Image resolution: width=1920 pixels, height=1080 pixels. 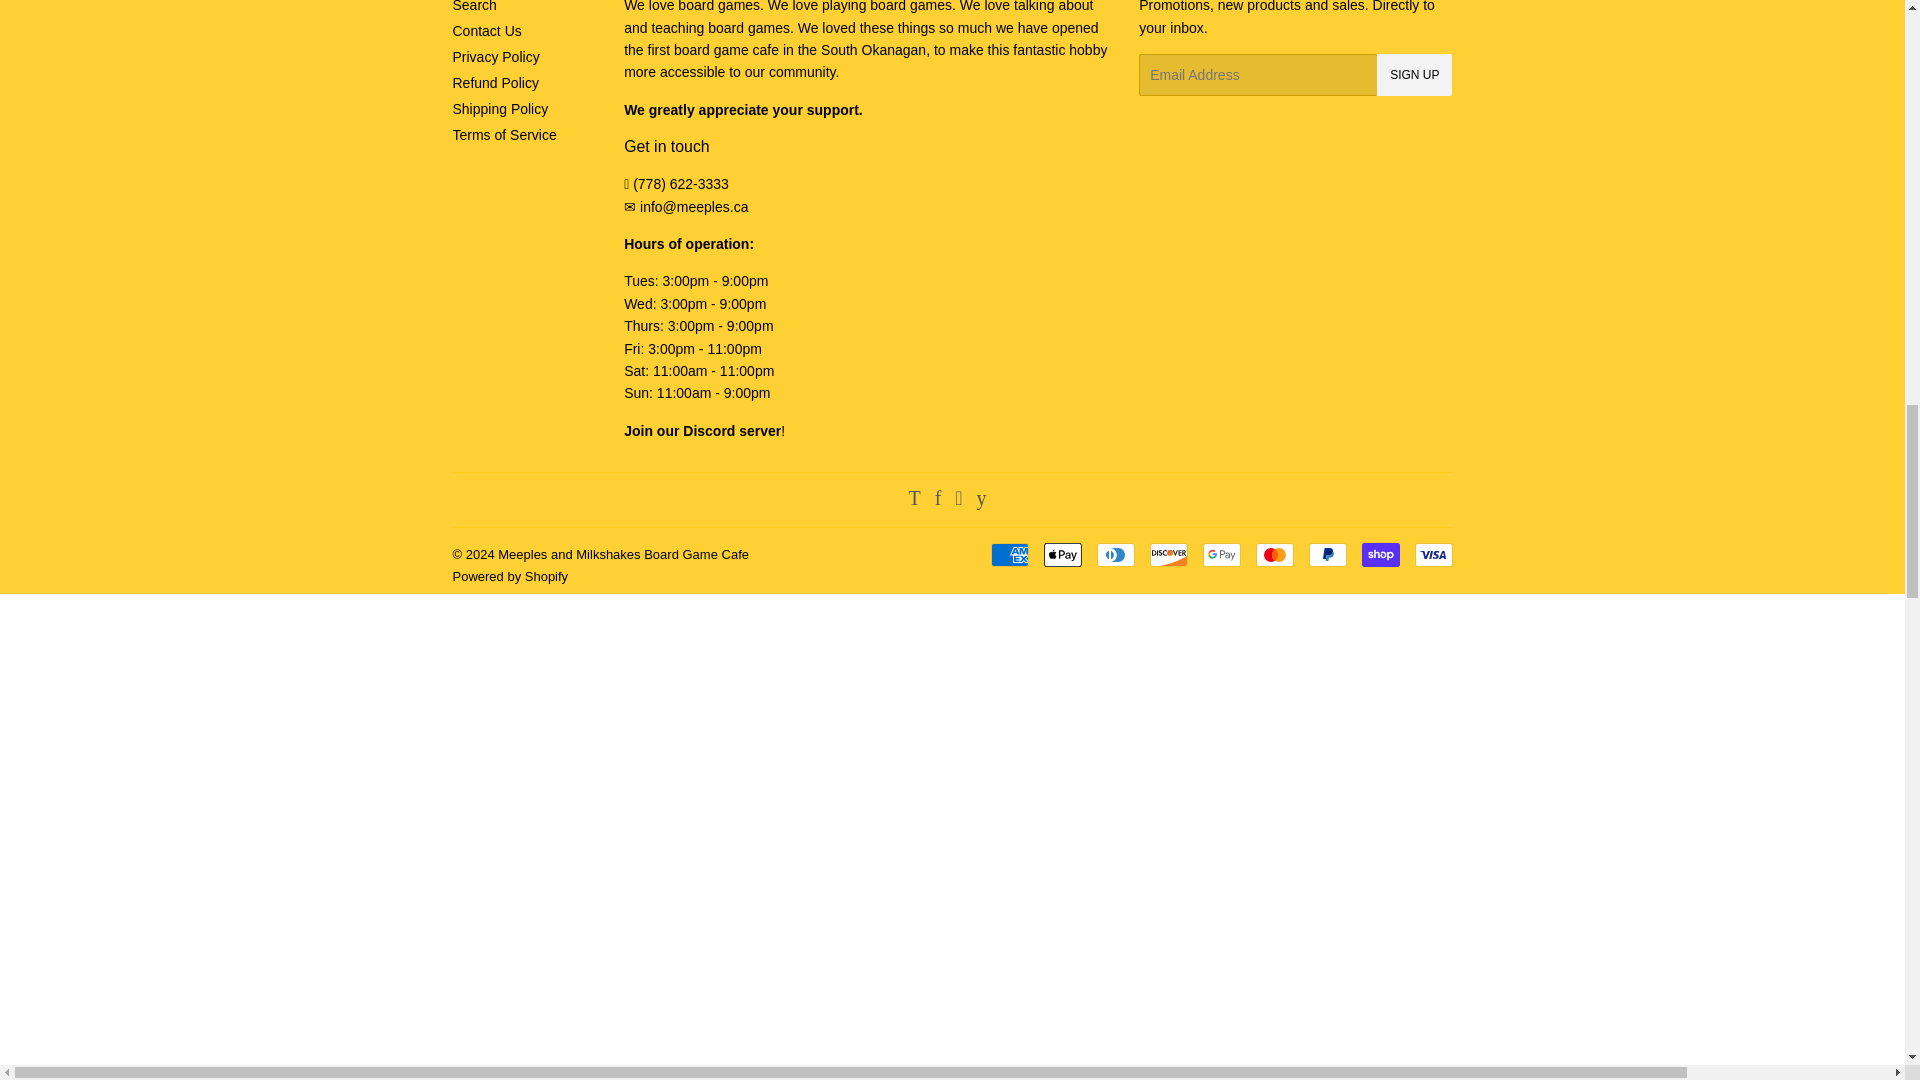 What do you see at coordinates (1220, 555) in the screenshot?
I see `Google Pay` at bounding box center [1220, 555].